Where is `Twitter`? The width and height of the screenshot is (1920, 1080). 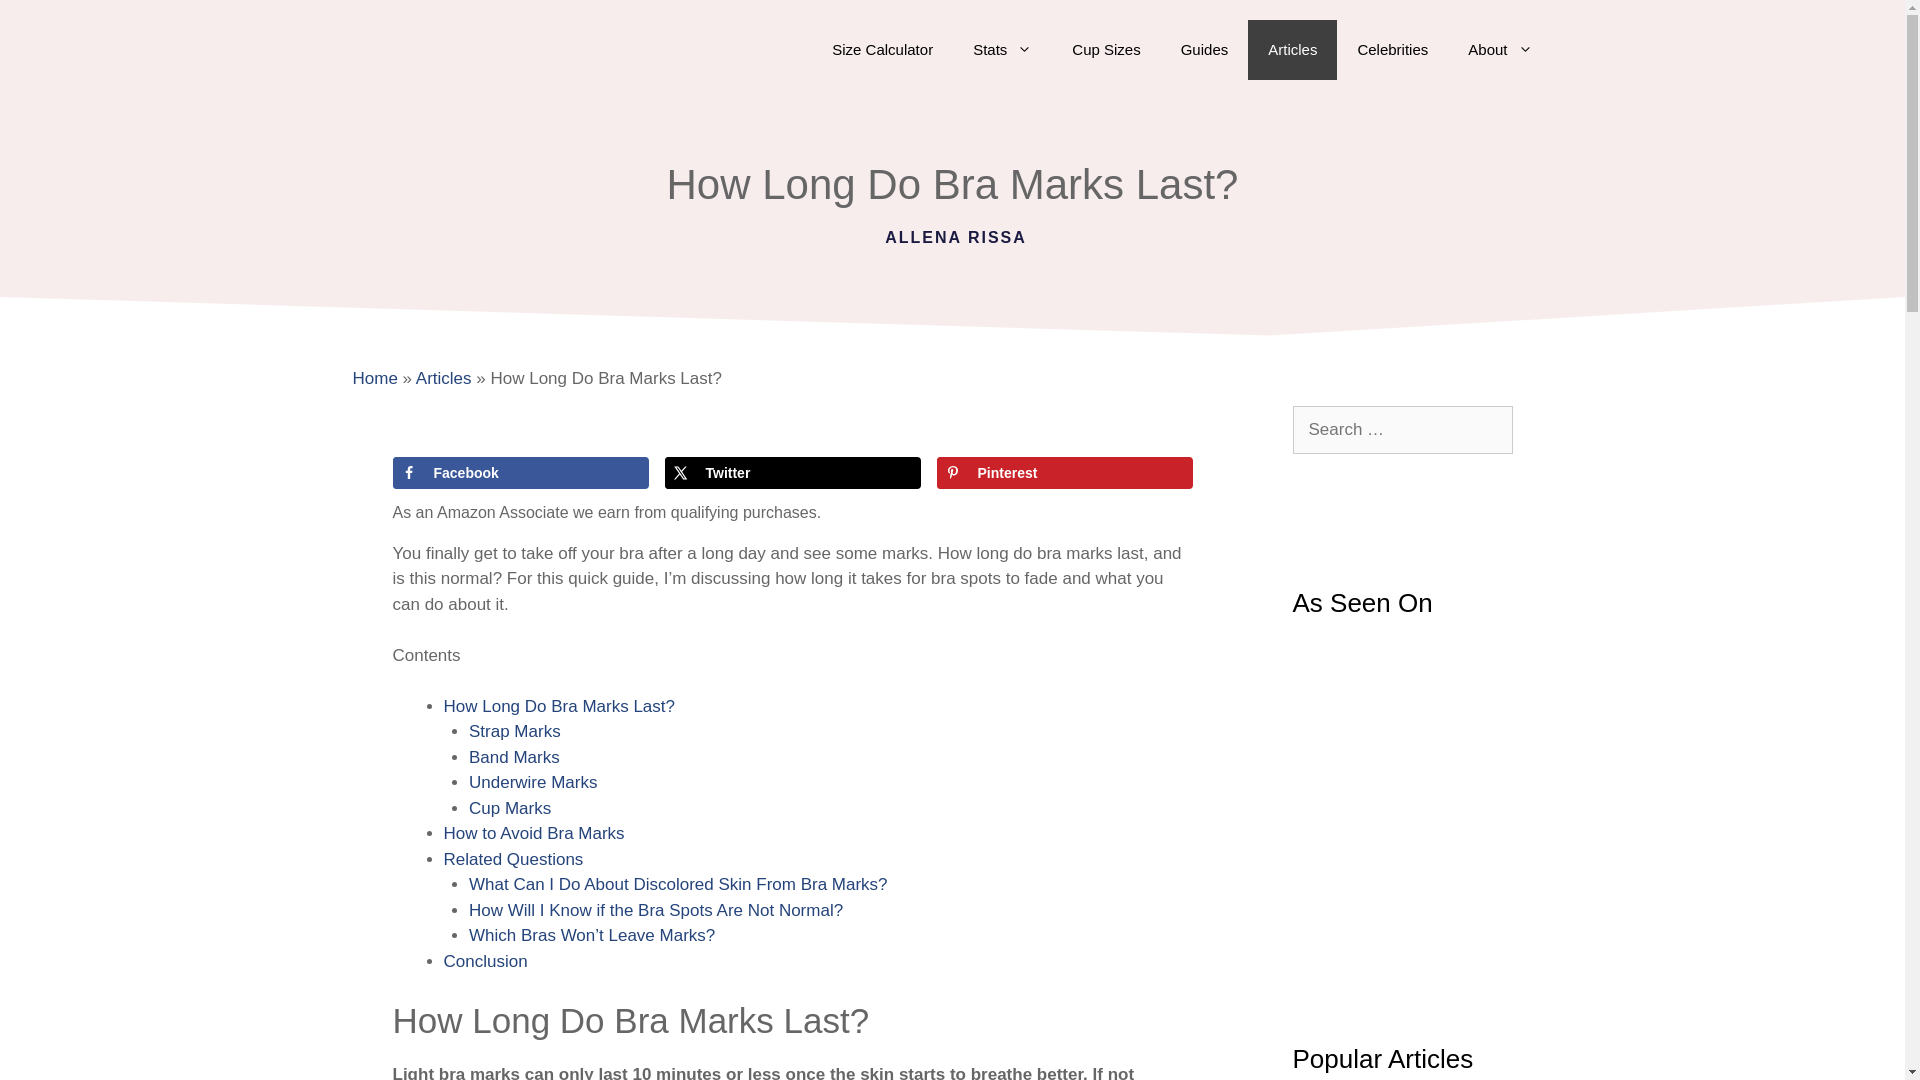
Twitter is located at coordinates (792, 472).